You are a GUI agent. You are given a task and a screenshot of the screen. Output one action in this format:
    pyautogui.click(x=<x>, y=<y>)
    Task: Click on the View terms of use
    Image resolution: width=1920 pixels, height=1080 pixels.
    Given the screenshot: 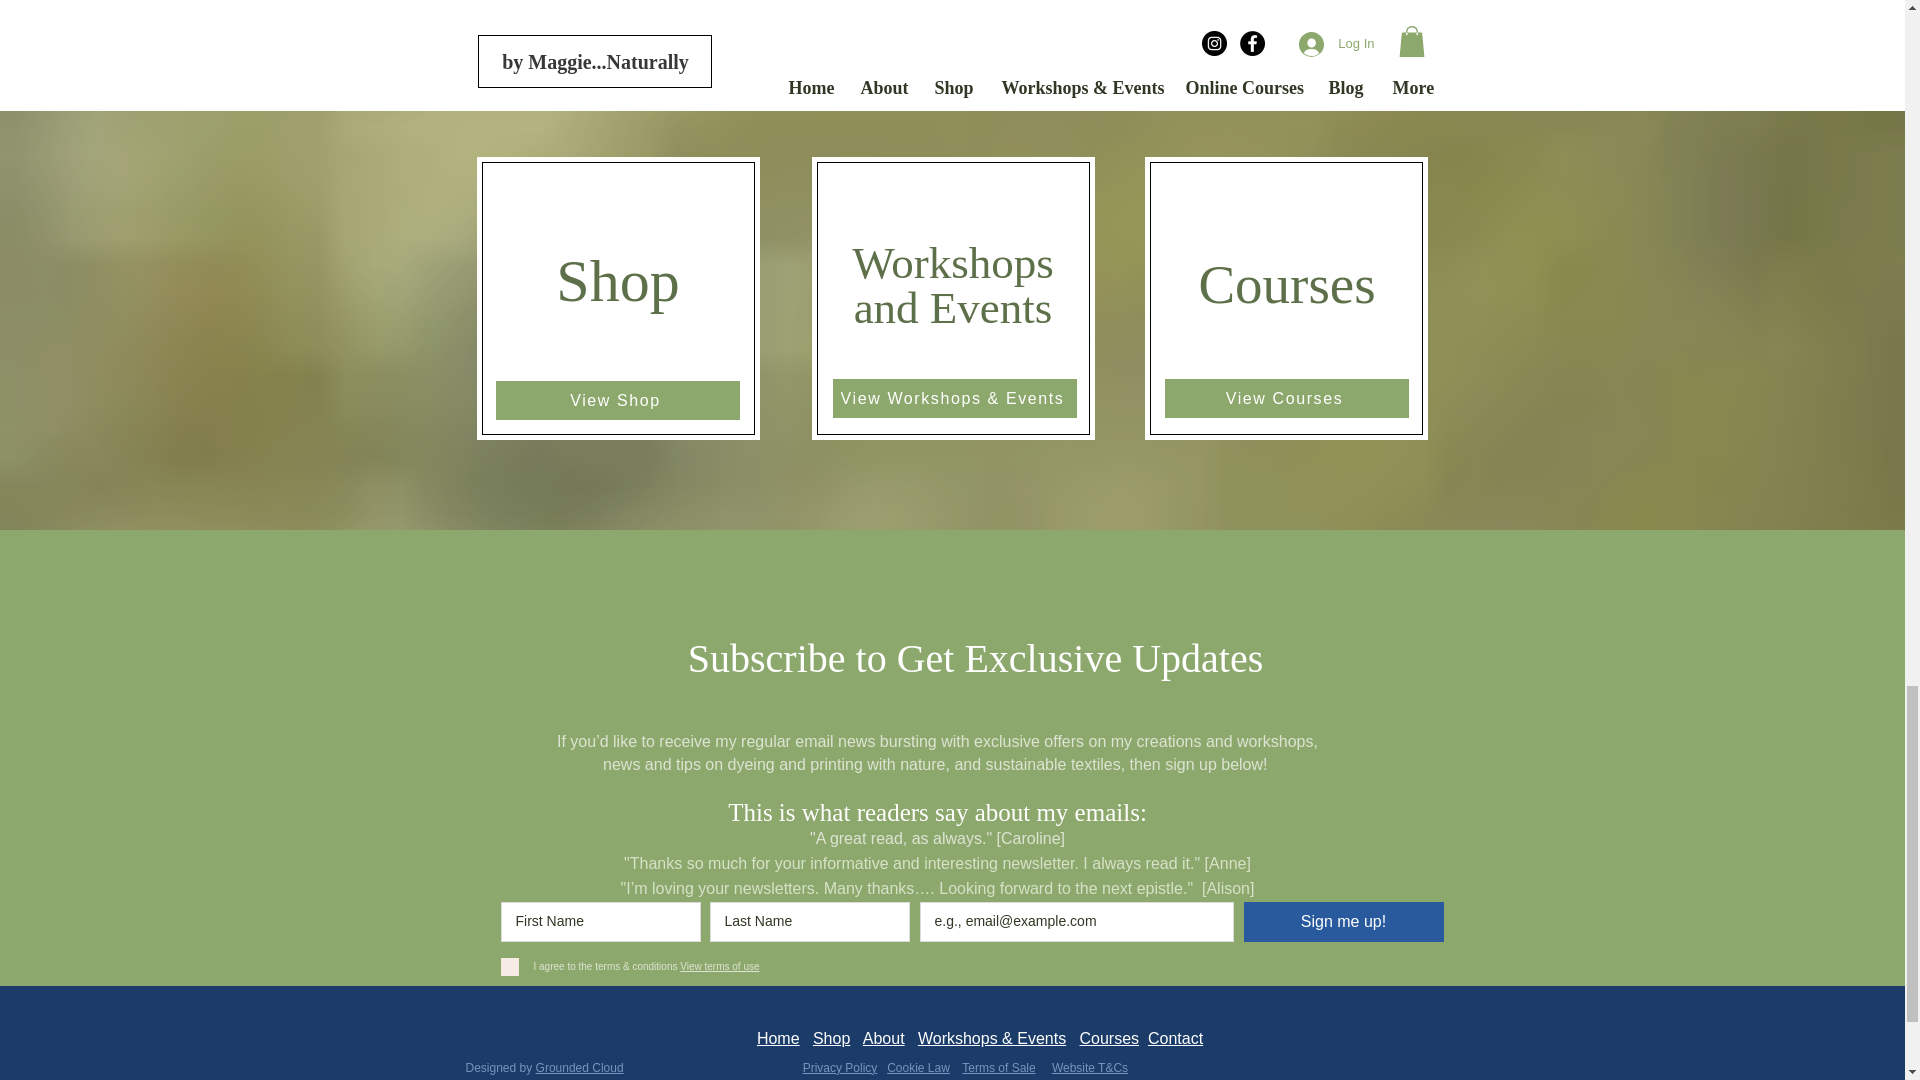 What is the action you would take?
    pyautogui.click(x=718, y=966)
    